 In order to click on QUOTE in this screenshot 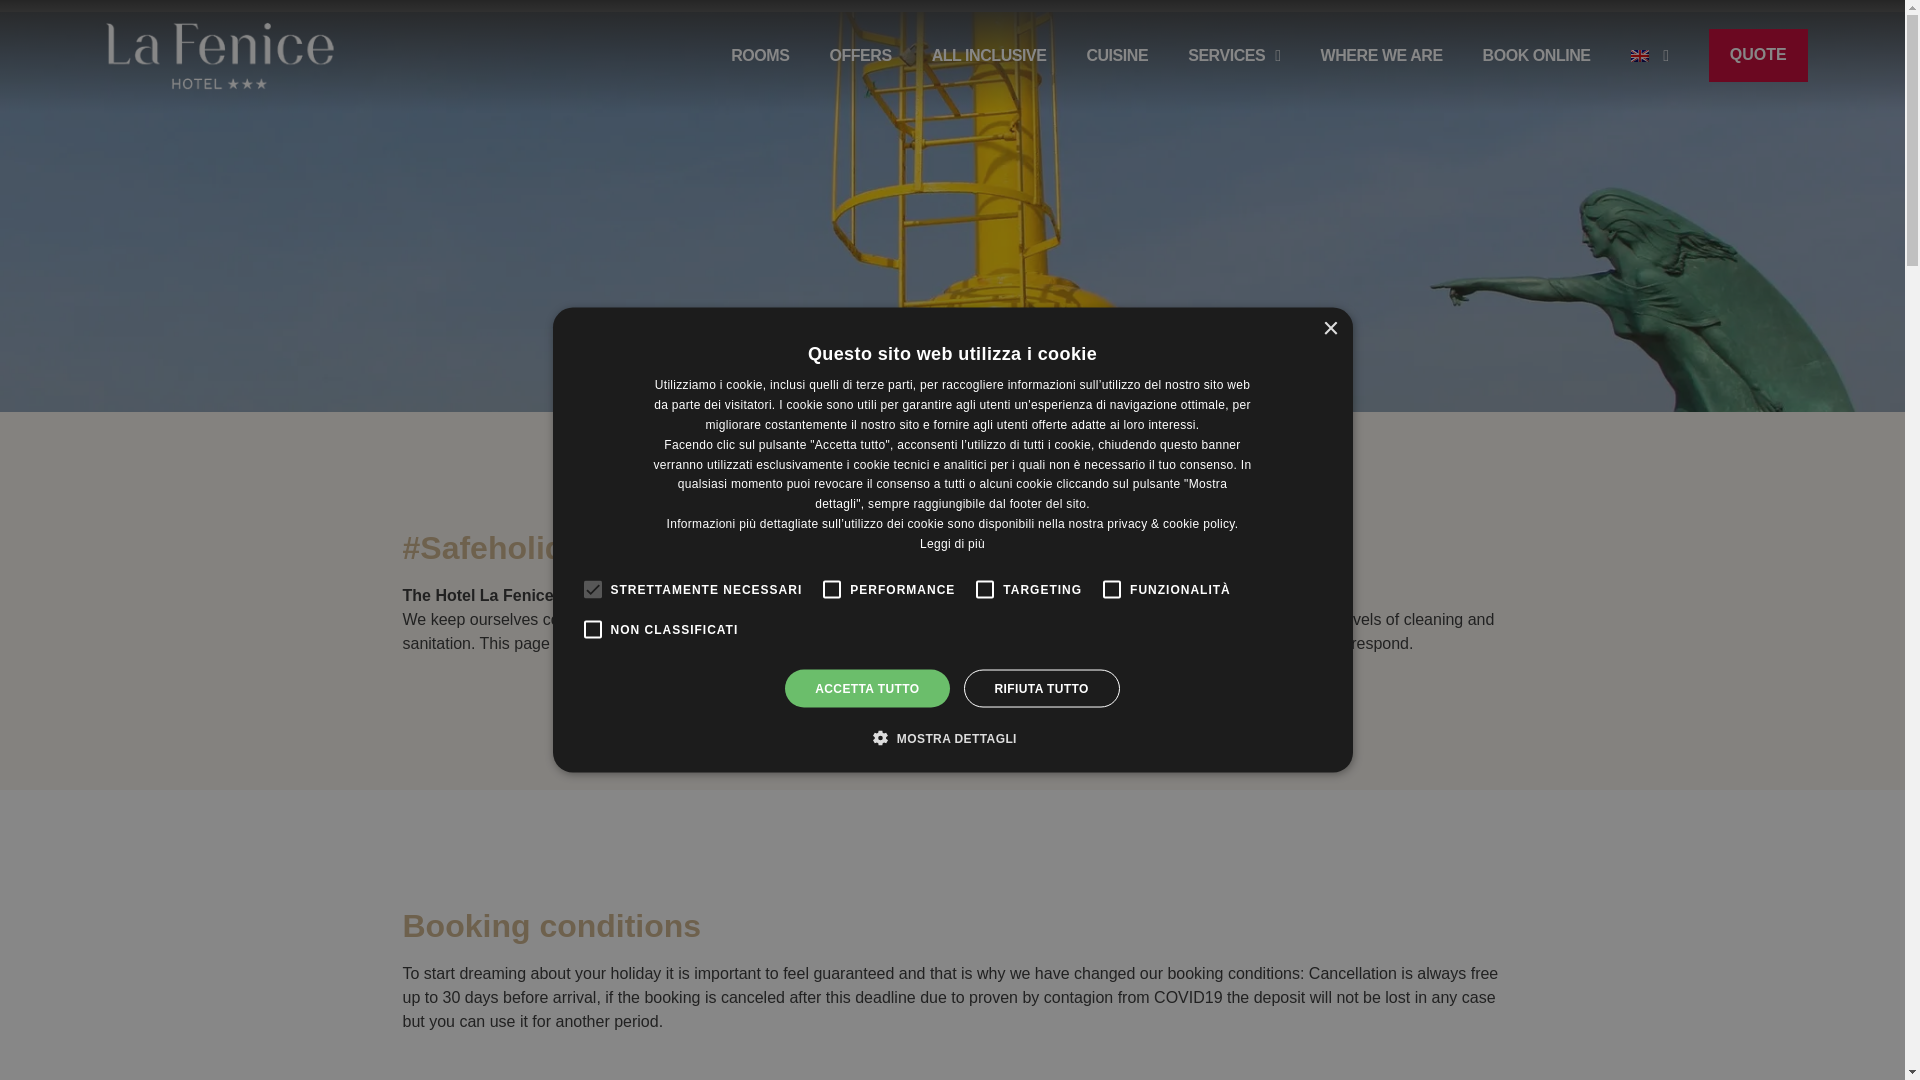, I will do `click(1758, 56)`.